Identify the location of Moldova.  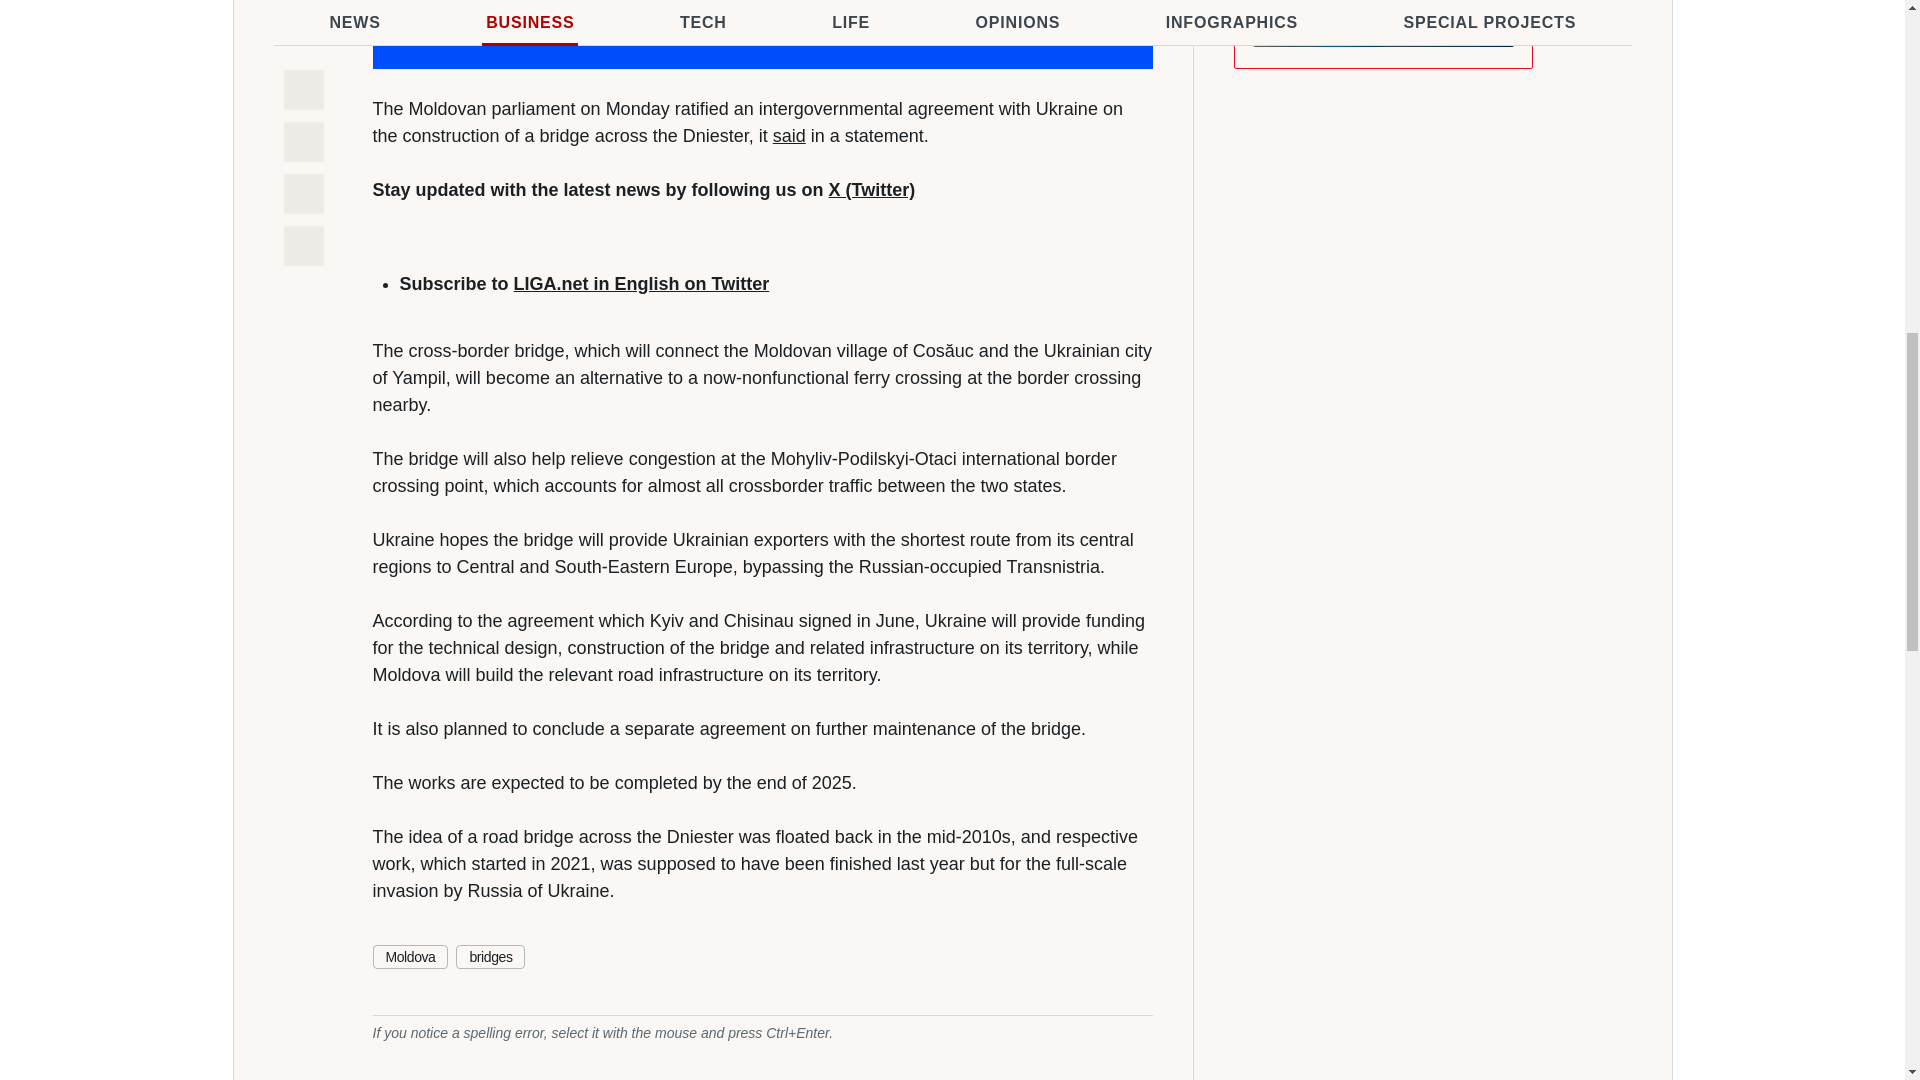
(410, 956).